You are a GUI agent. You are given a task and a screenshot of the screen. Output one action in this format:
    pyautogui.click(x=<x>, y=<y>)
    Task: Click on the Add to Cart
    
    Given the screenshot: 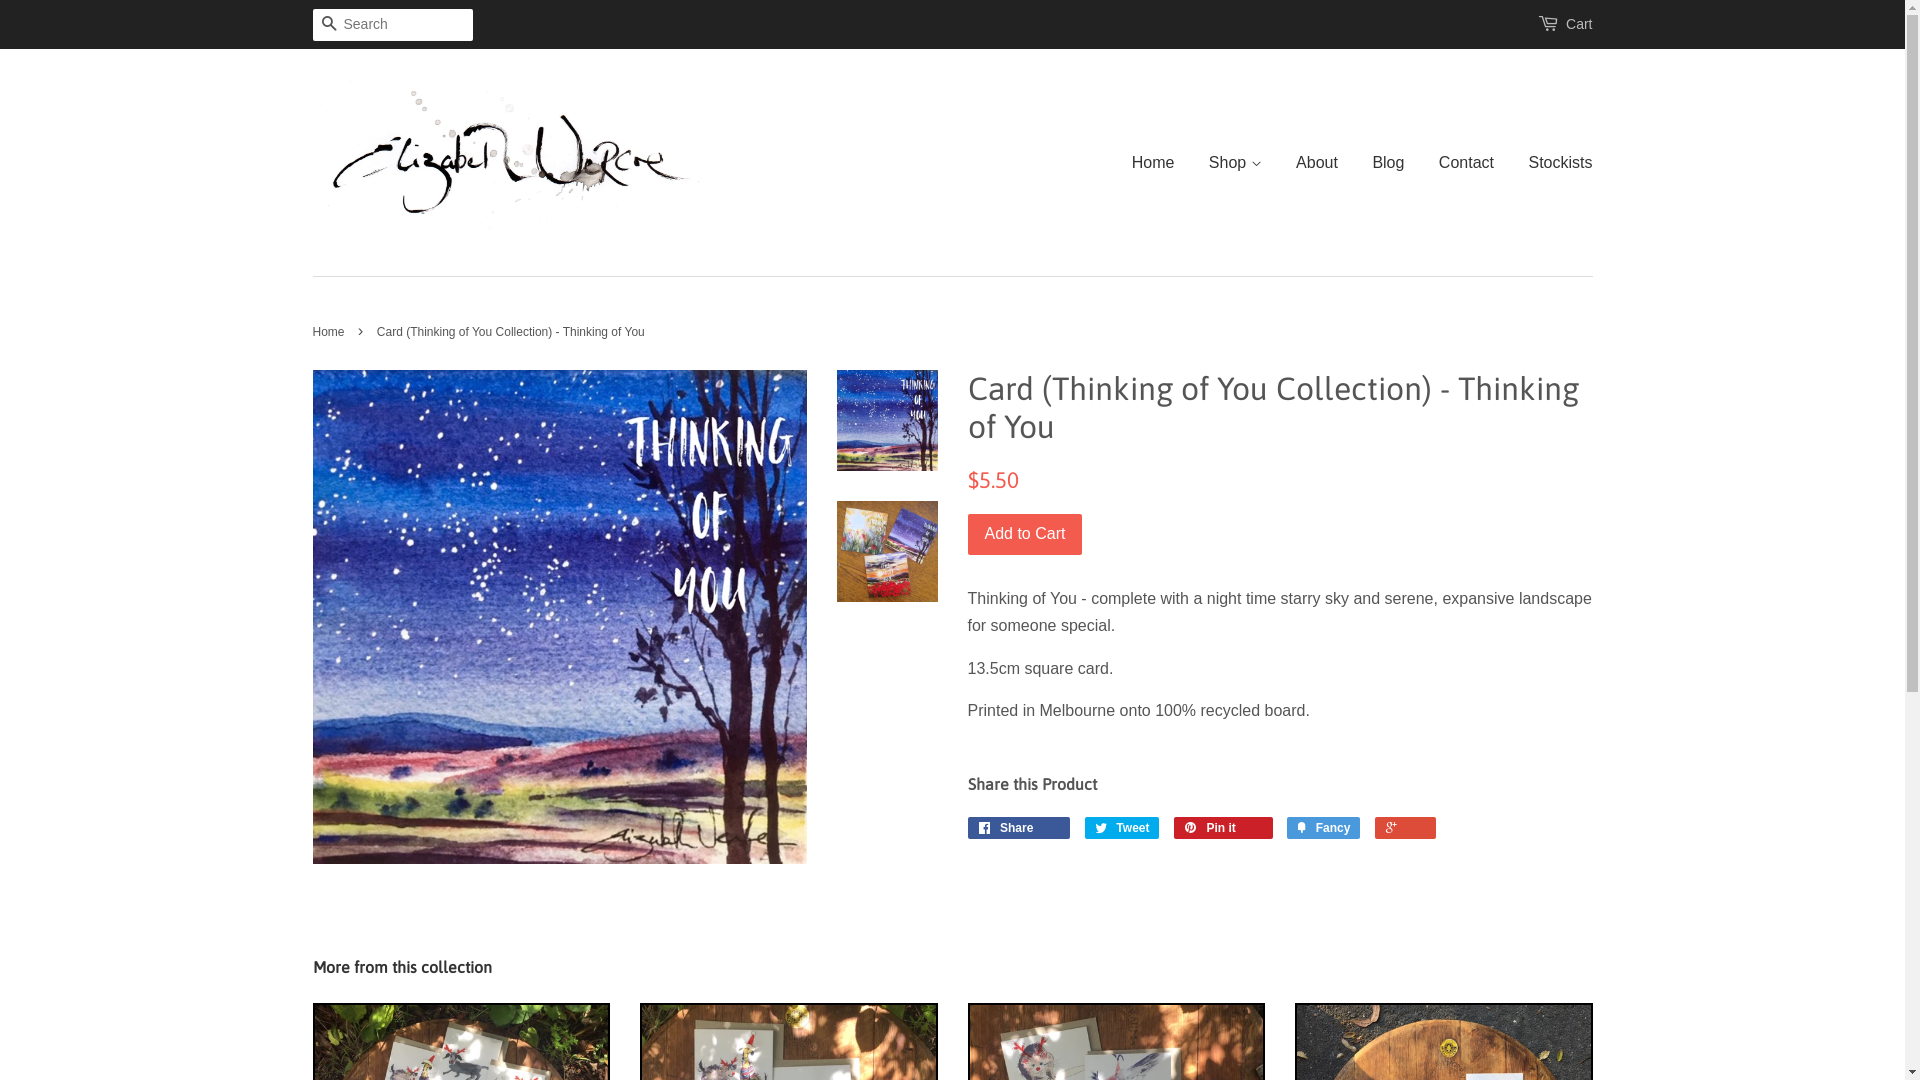 What is the action you would take?
    pyautogui.click(x=1026, y=534)
    